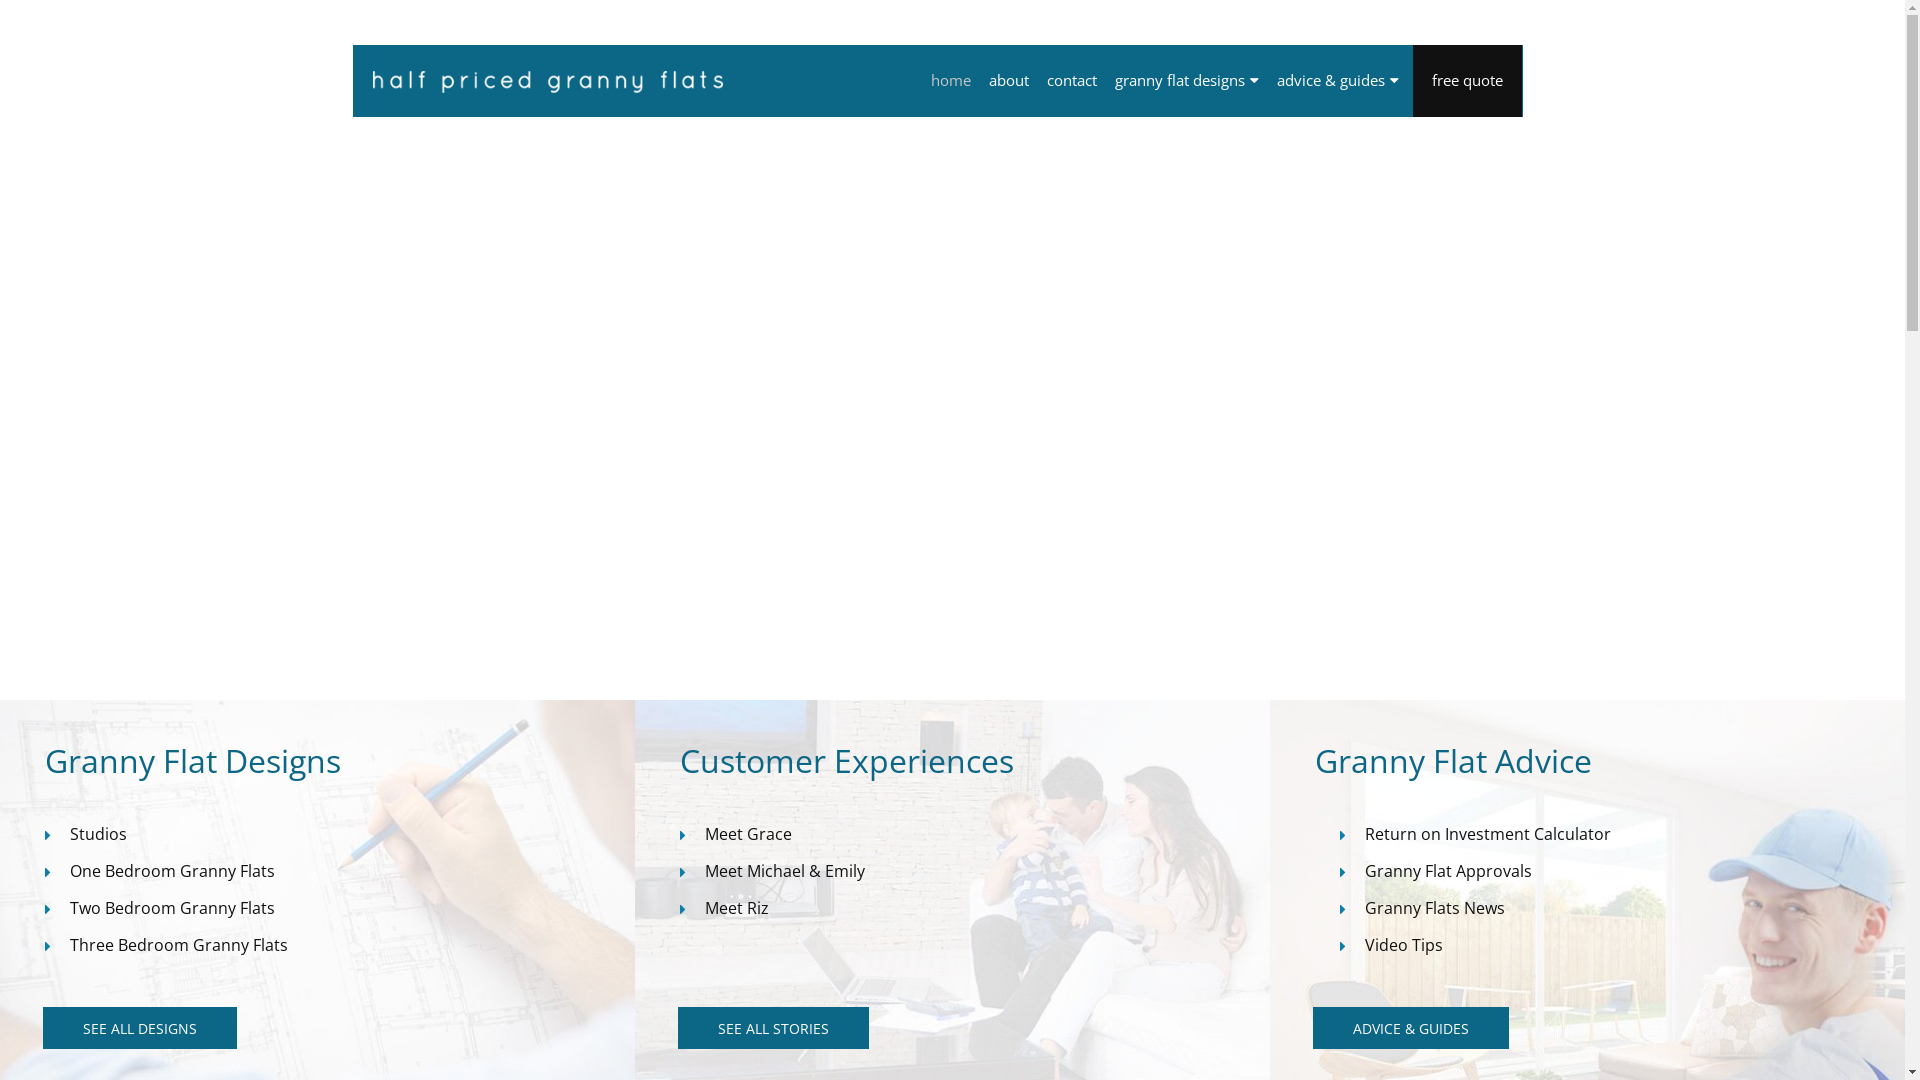  What do you see at coordinates (172, 908) in the screenshot?
I see `Two Bedroom Granny Flats` at bounding box center [172, 908].